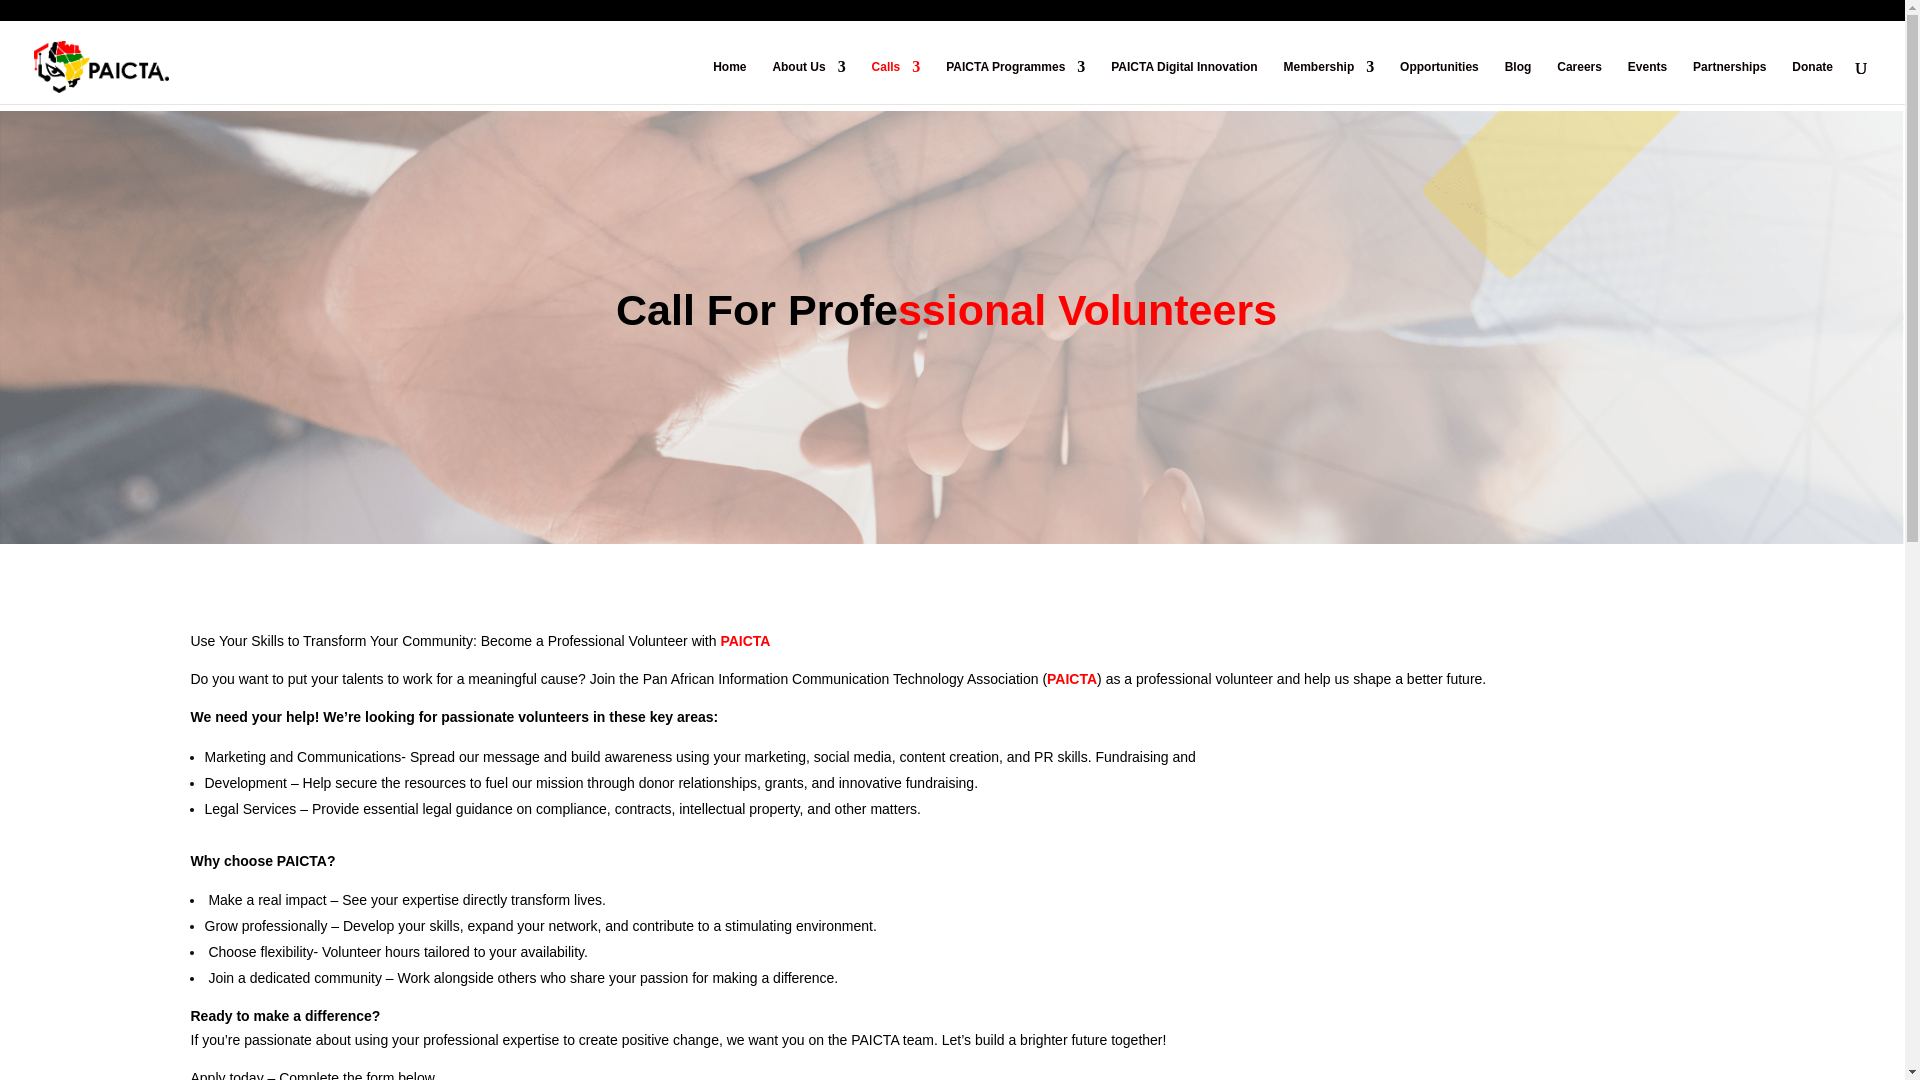 Image resolution: width=1920 pixels, height=1080 pixels. Describe the element at coordinates (1812, 82) in the screenshot. I see `Donate` at that location.